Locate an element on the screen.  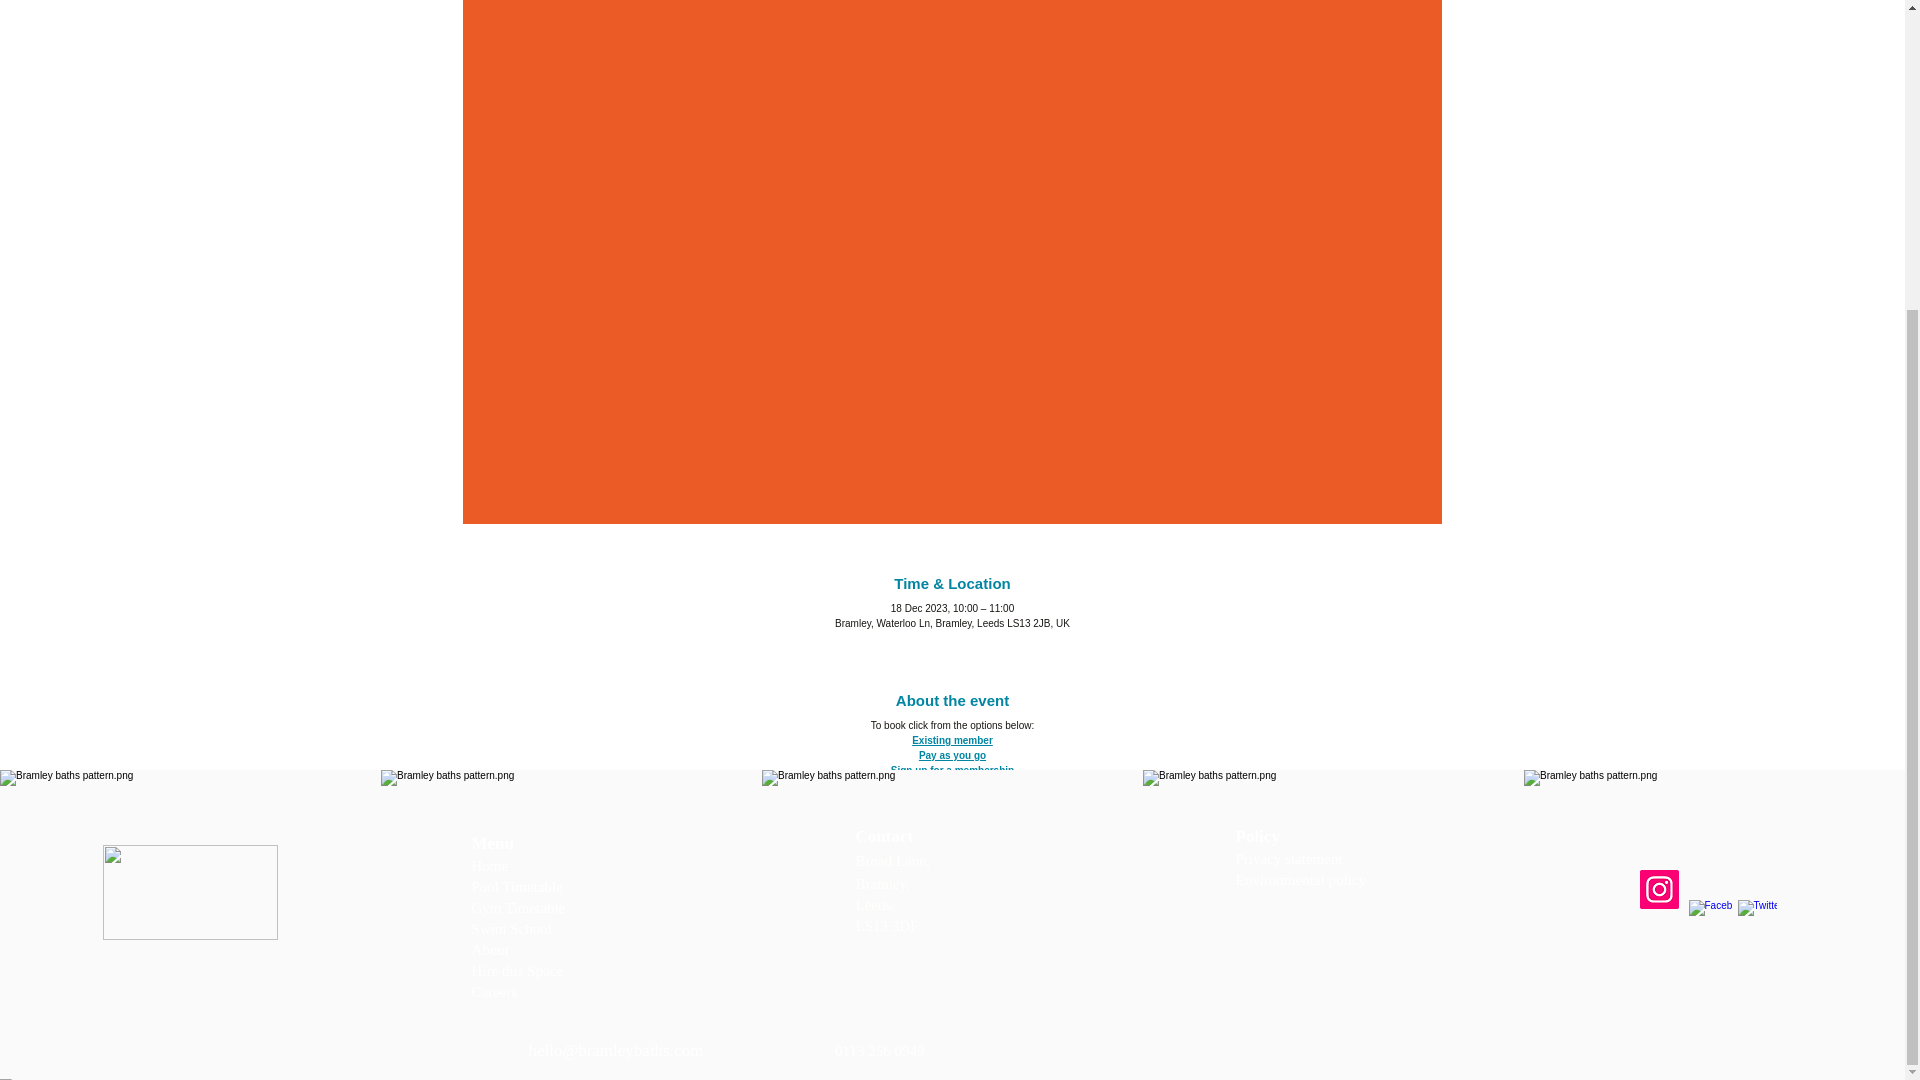
Existing member is located at coordinates (952, 740).